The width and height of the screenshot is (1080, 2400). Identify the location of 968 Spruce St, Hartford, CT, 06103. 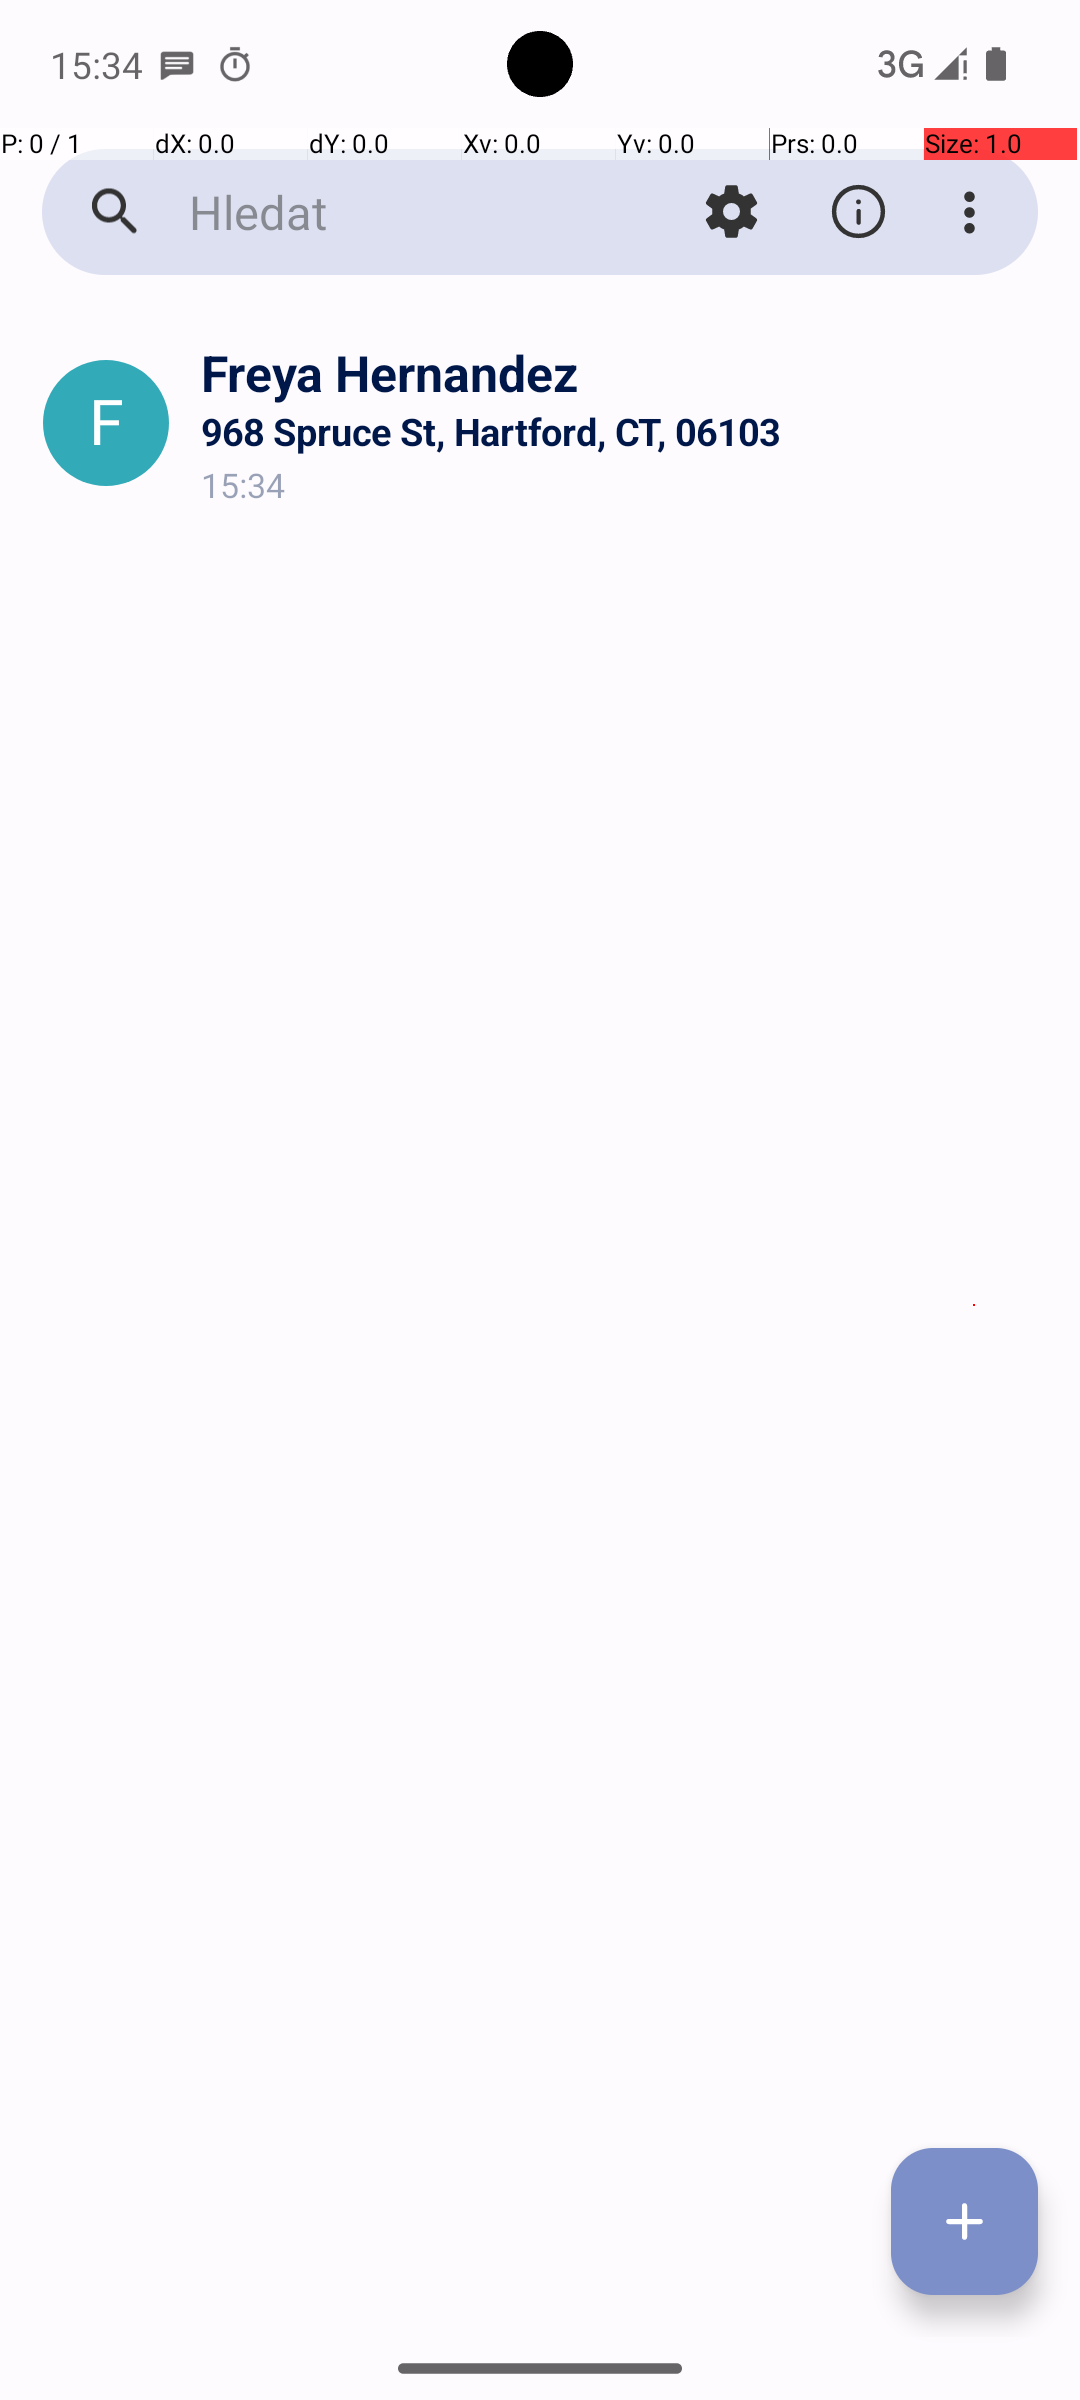
(624, 432).